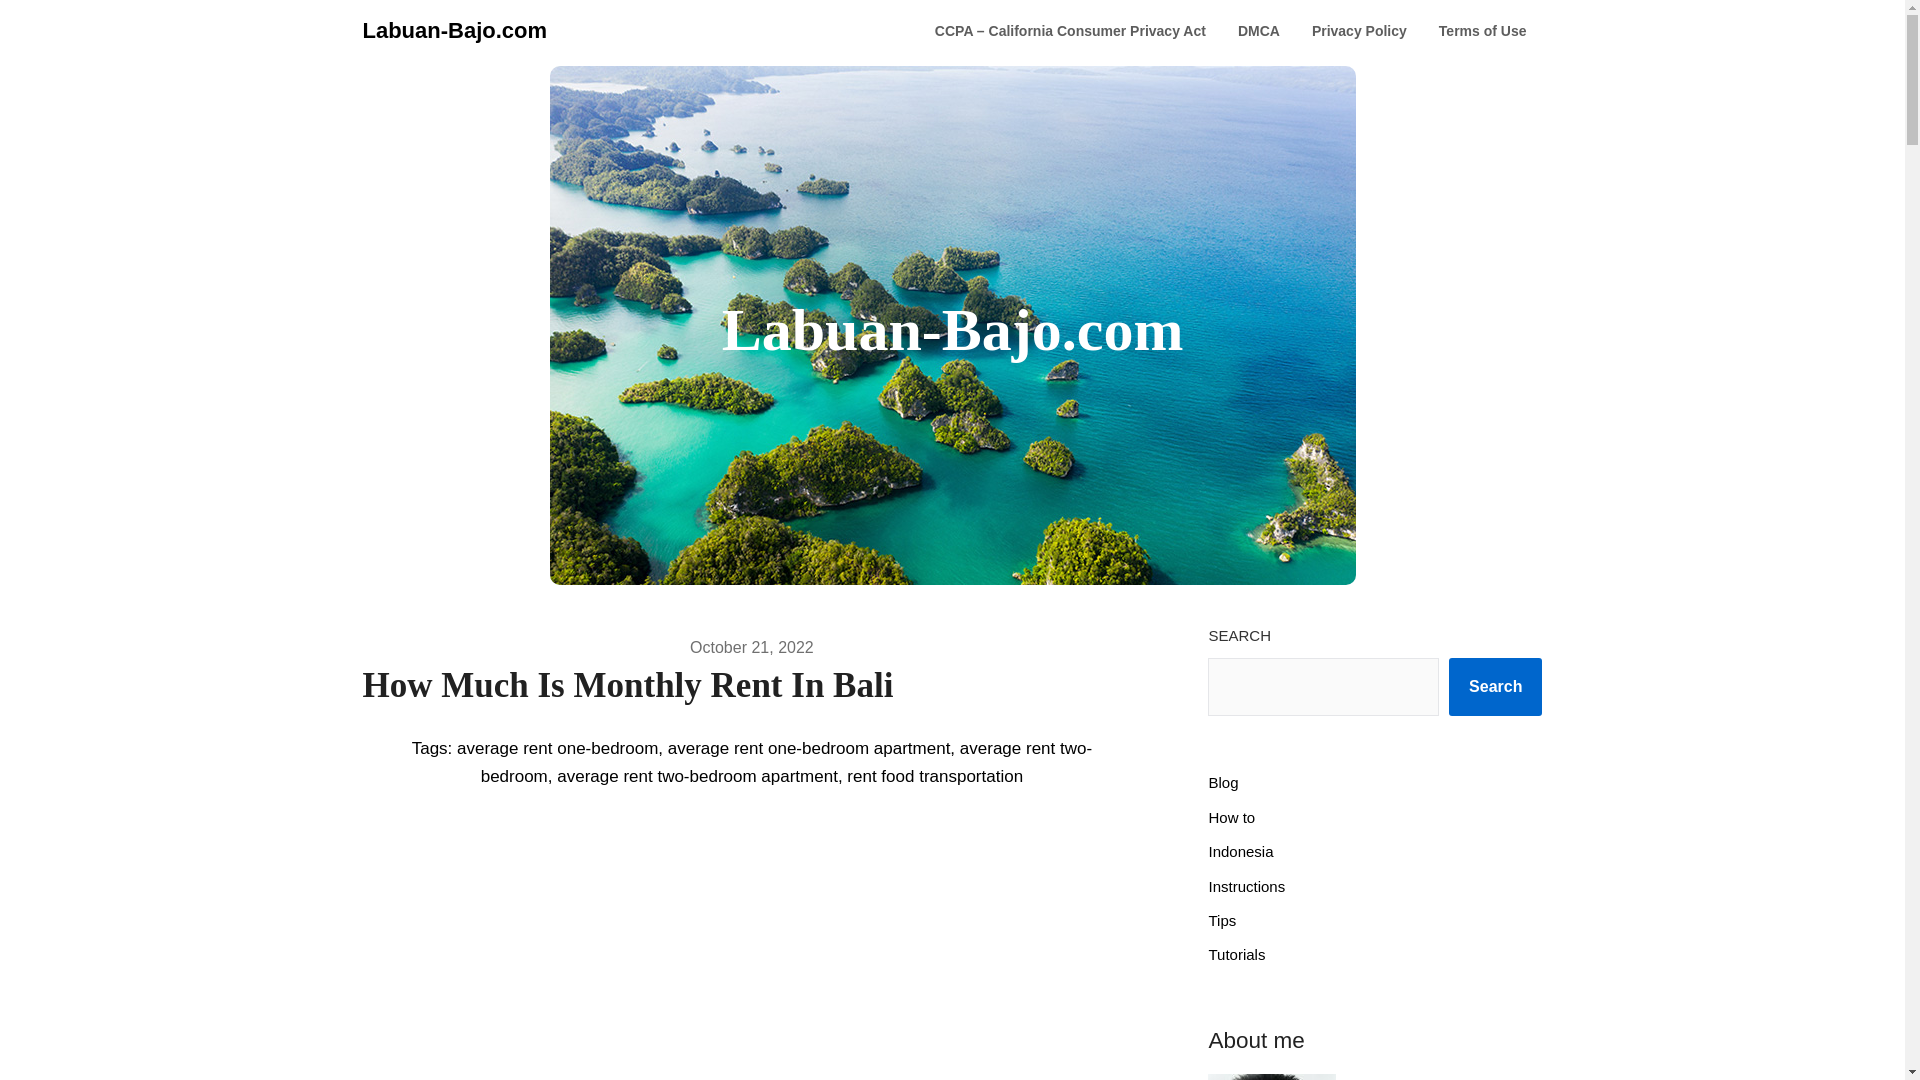 The image size is (1920, 1080). What do you see at coordinates (1258, 32) in the screenshot?
I see `DMCA` at bounding box center [1258, 32].